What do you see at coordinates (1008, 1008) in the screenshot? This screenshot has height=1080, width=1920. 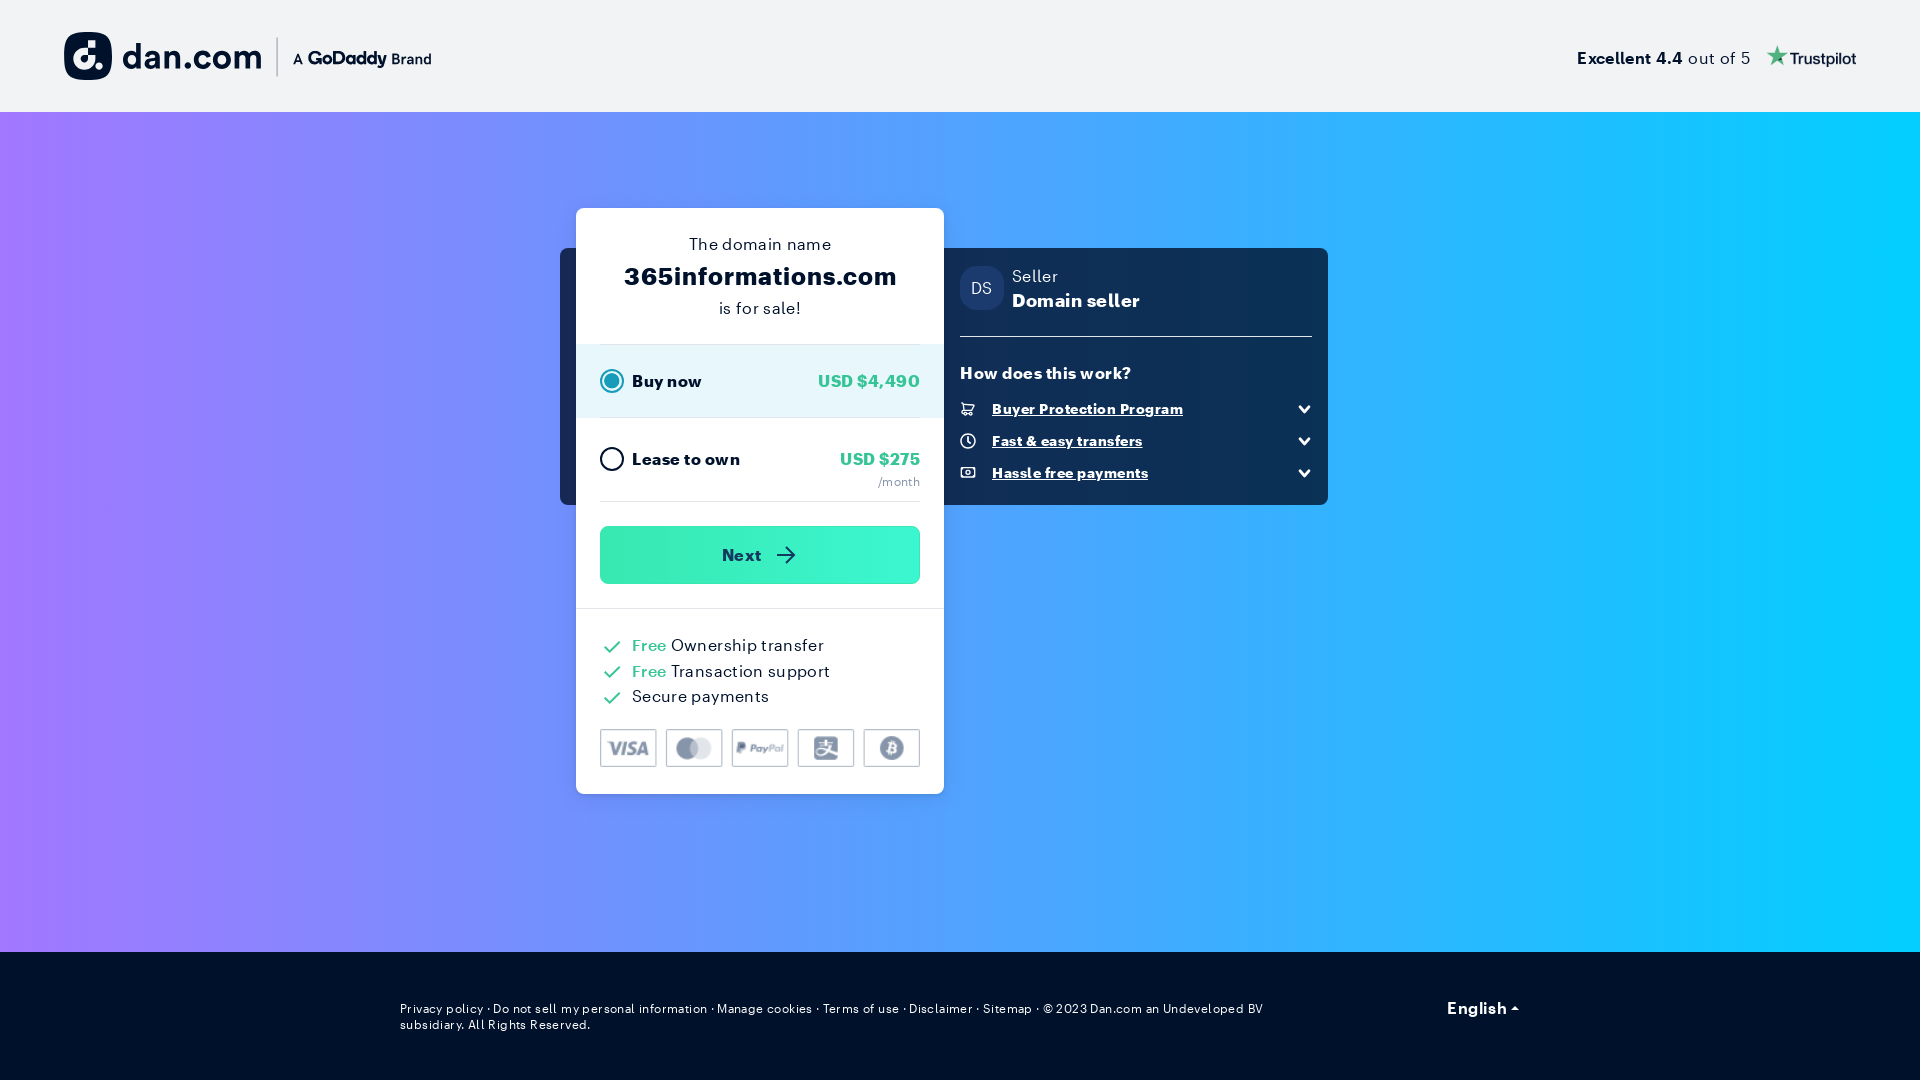 I see `Sitemap` at bounding box center [1008, 1008].